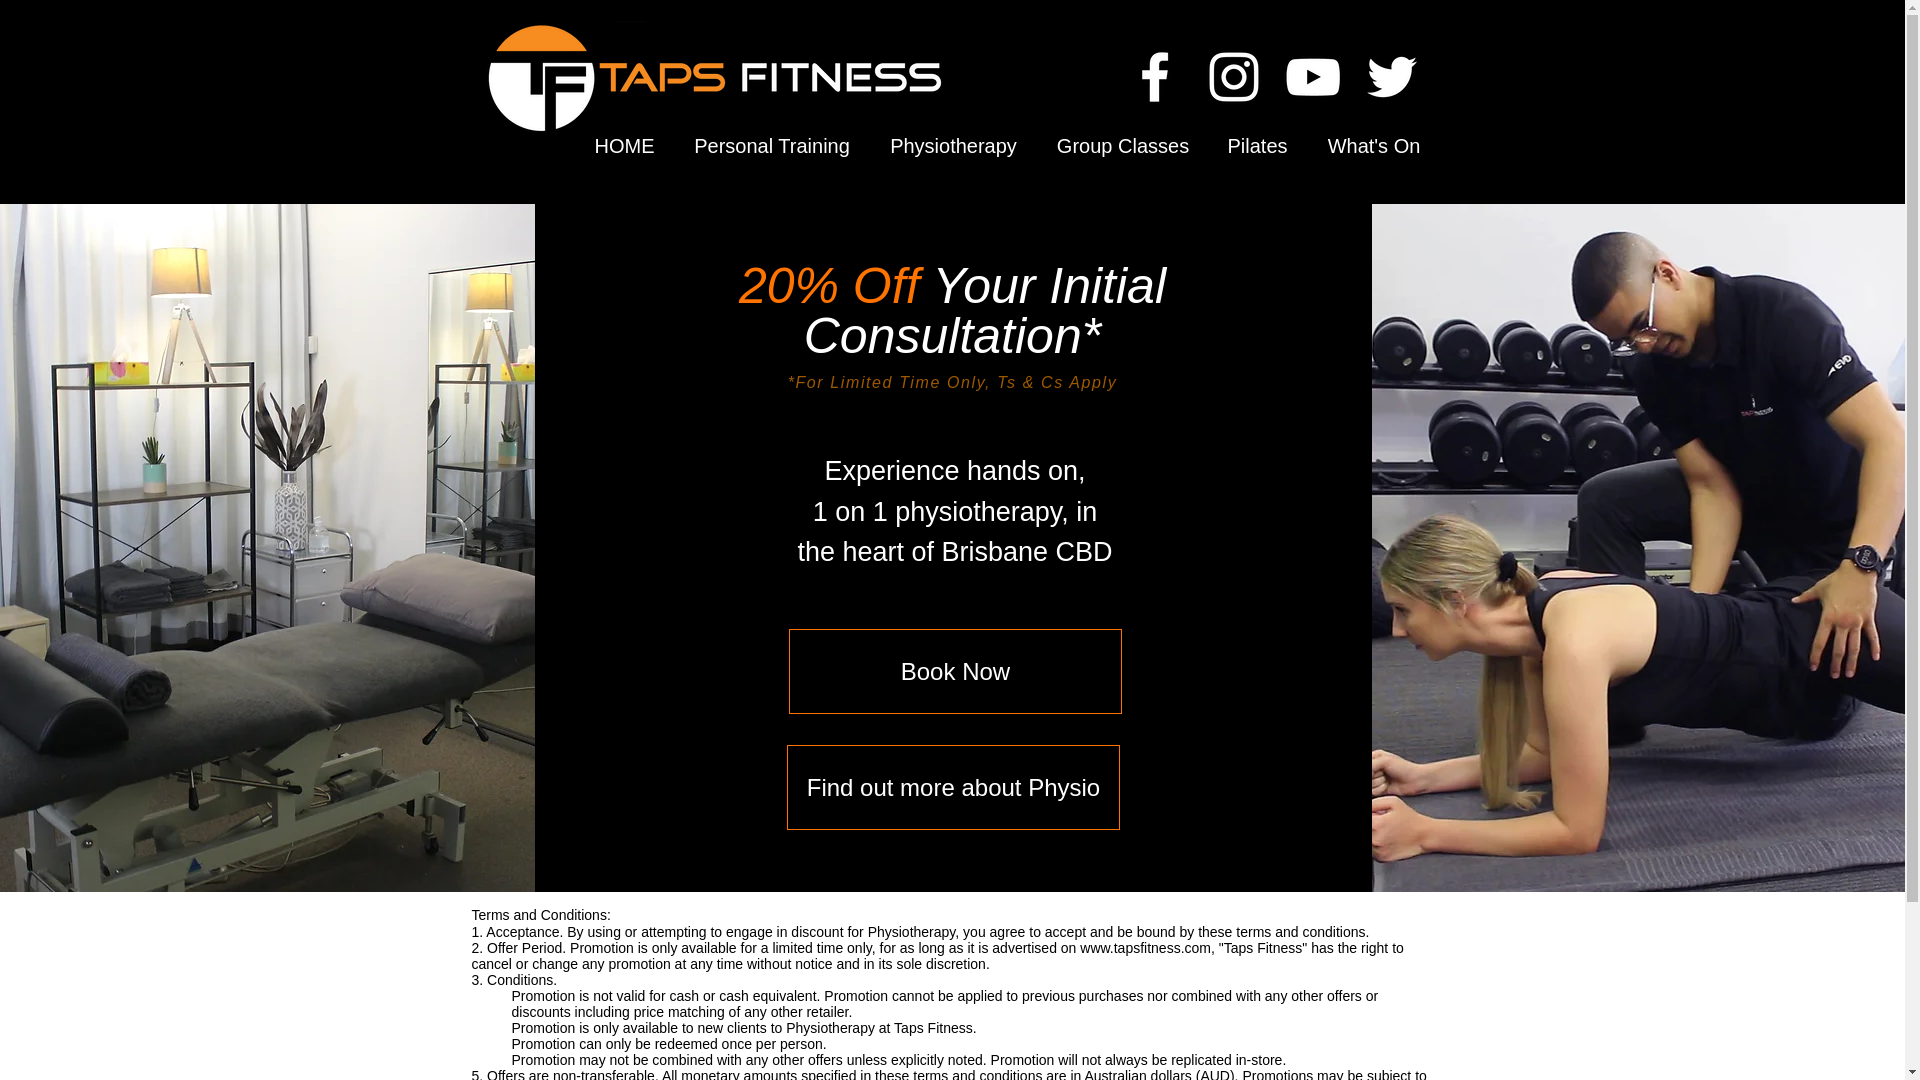 The height and width of the screenshot is (1080, 1920). What do you see at coordinates (953, 788) in the screenshot?
I see `Find out more about Physio` at bounding box center [953, 788].